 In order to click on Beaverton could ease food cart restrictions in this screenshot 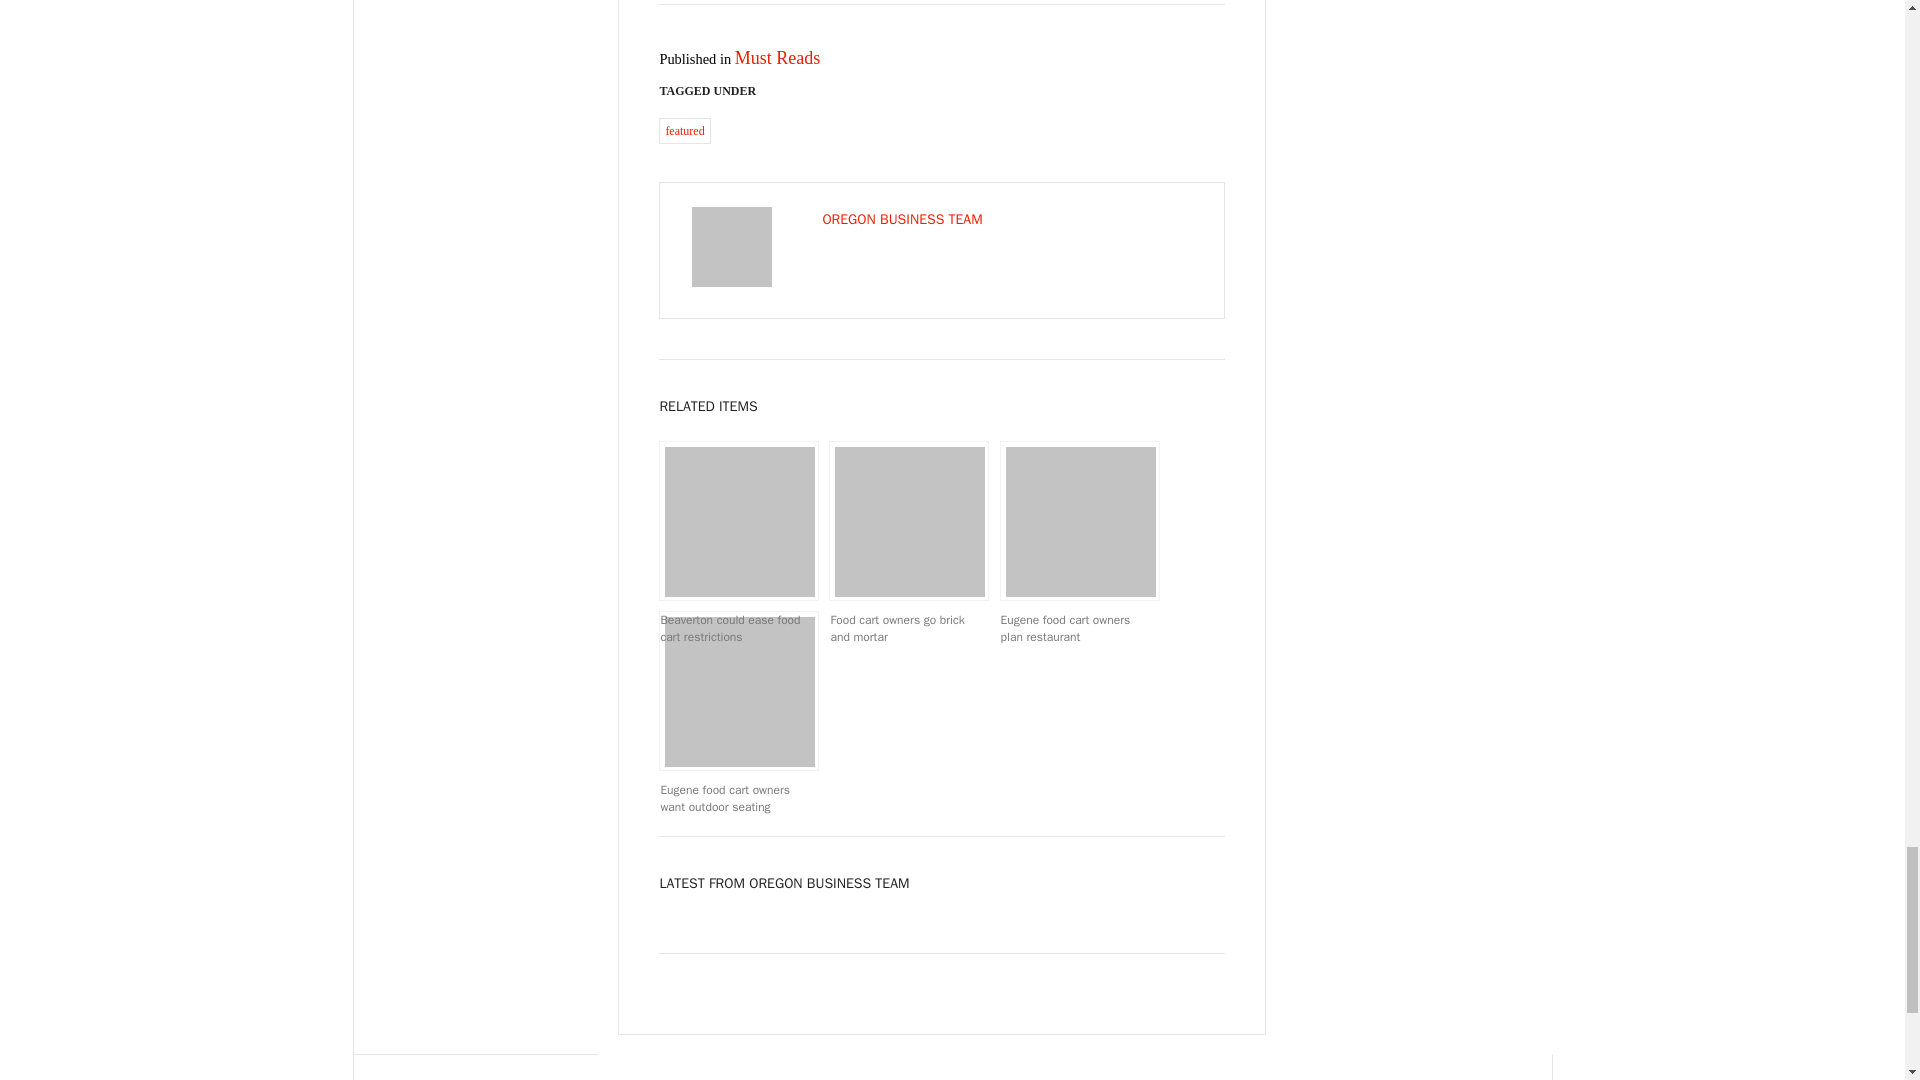, I will do `click(738, 520)`.